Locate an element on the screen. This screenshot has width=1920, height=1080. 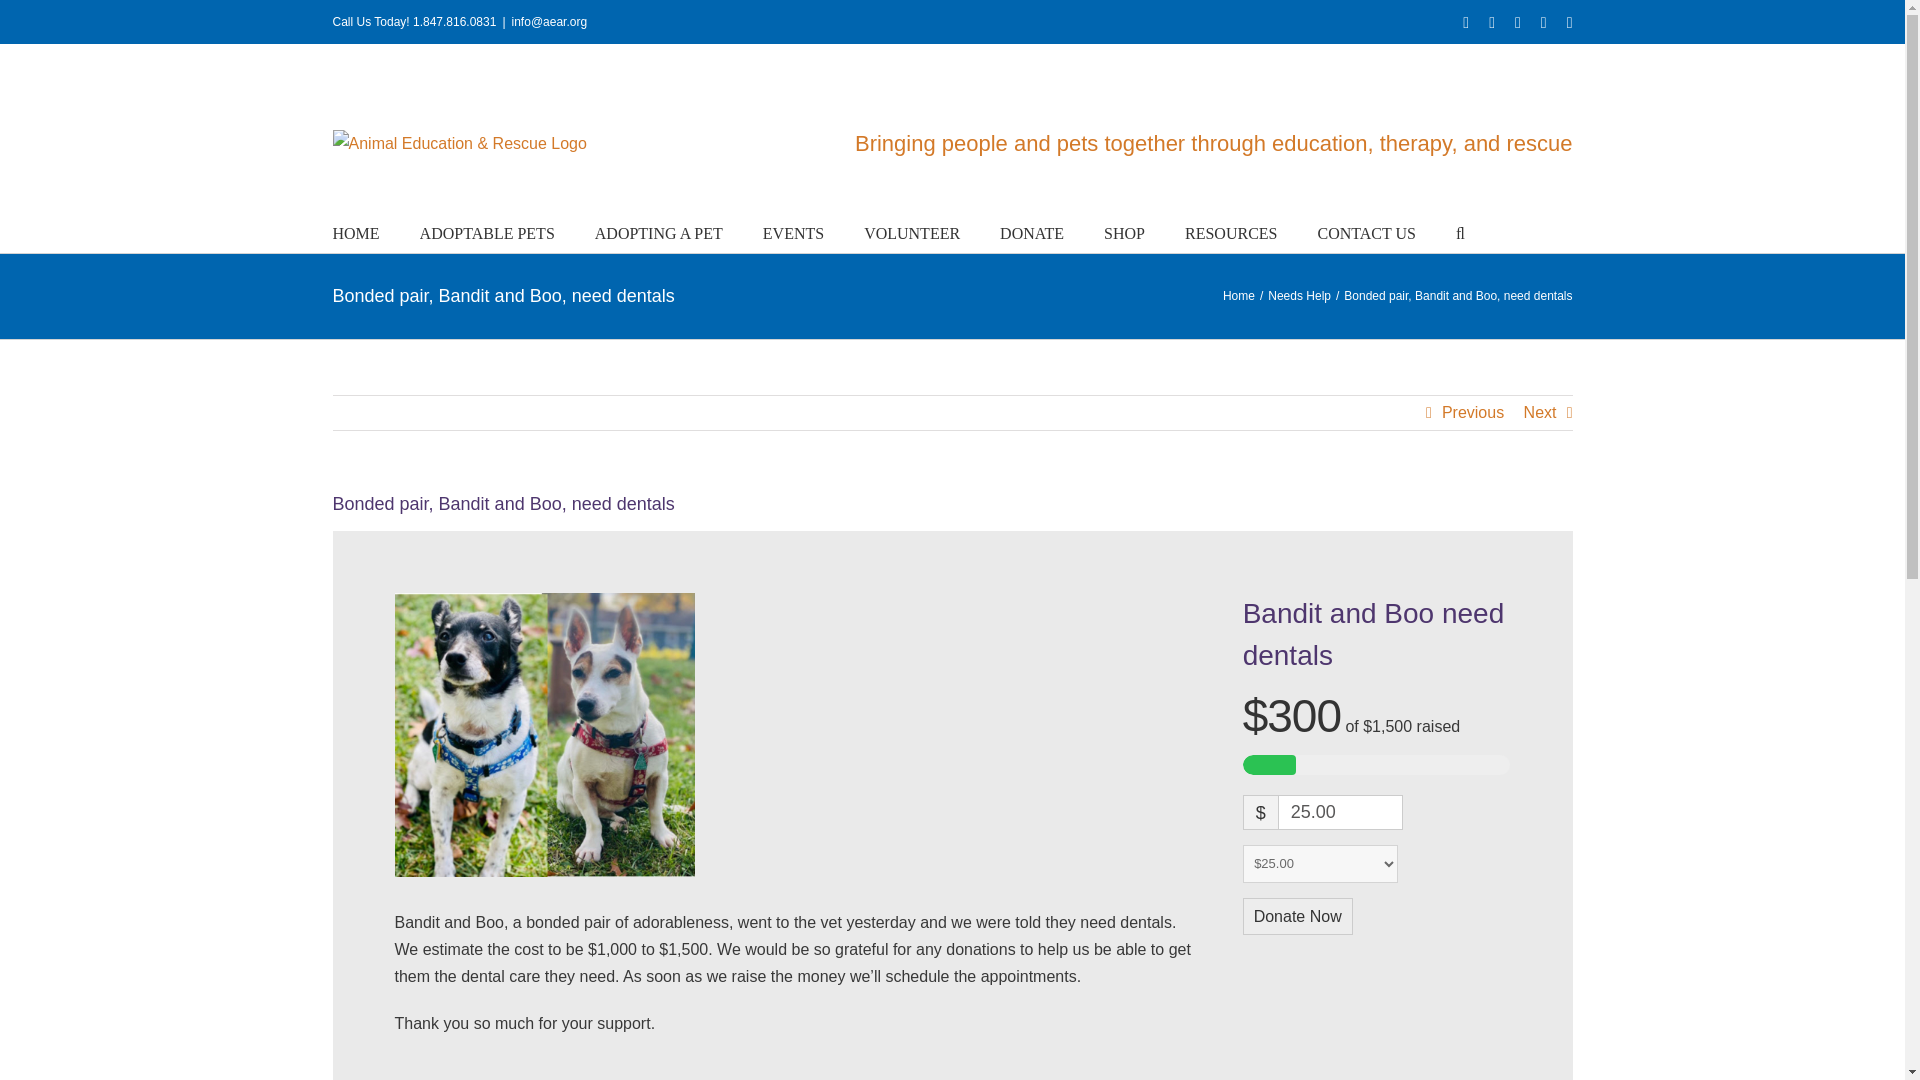
EVENTS is located at coordinates (792, 231).